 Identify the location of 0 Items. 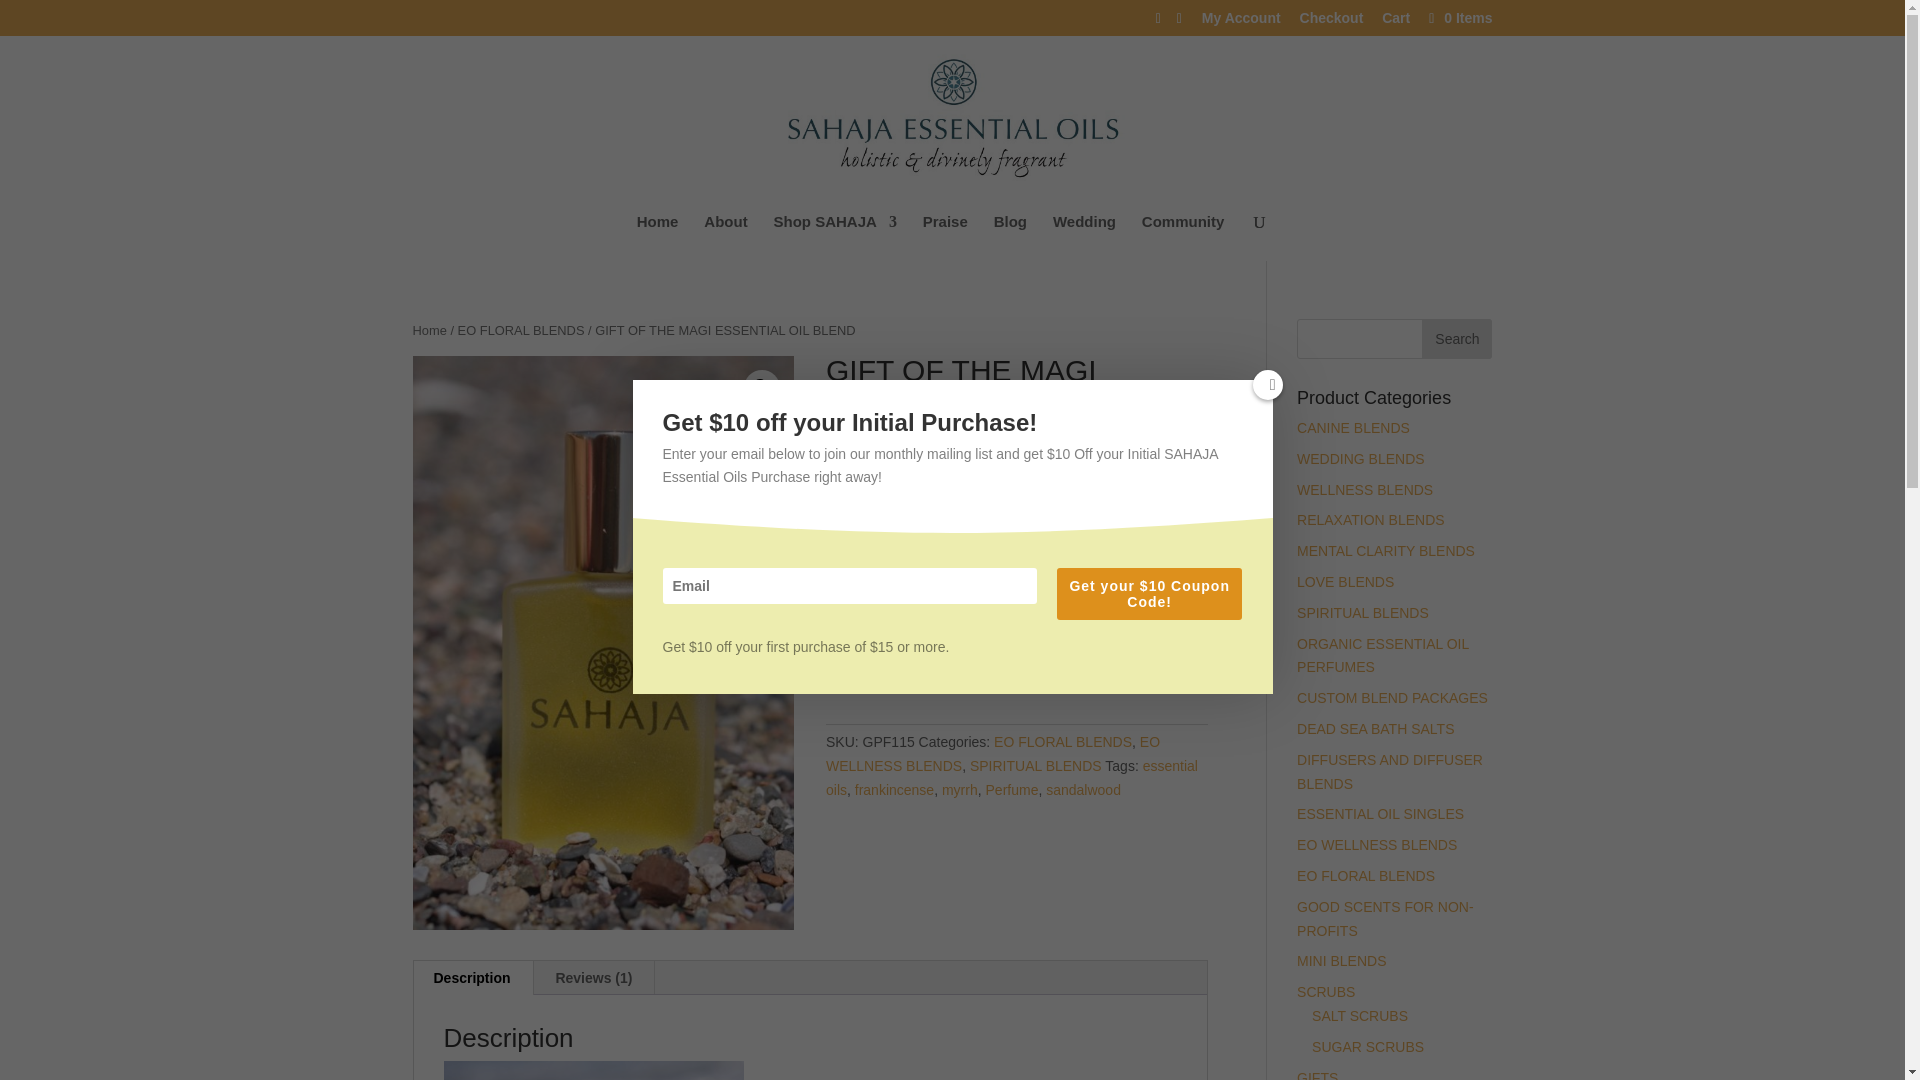
(1458, 17).